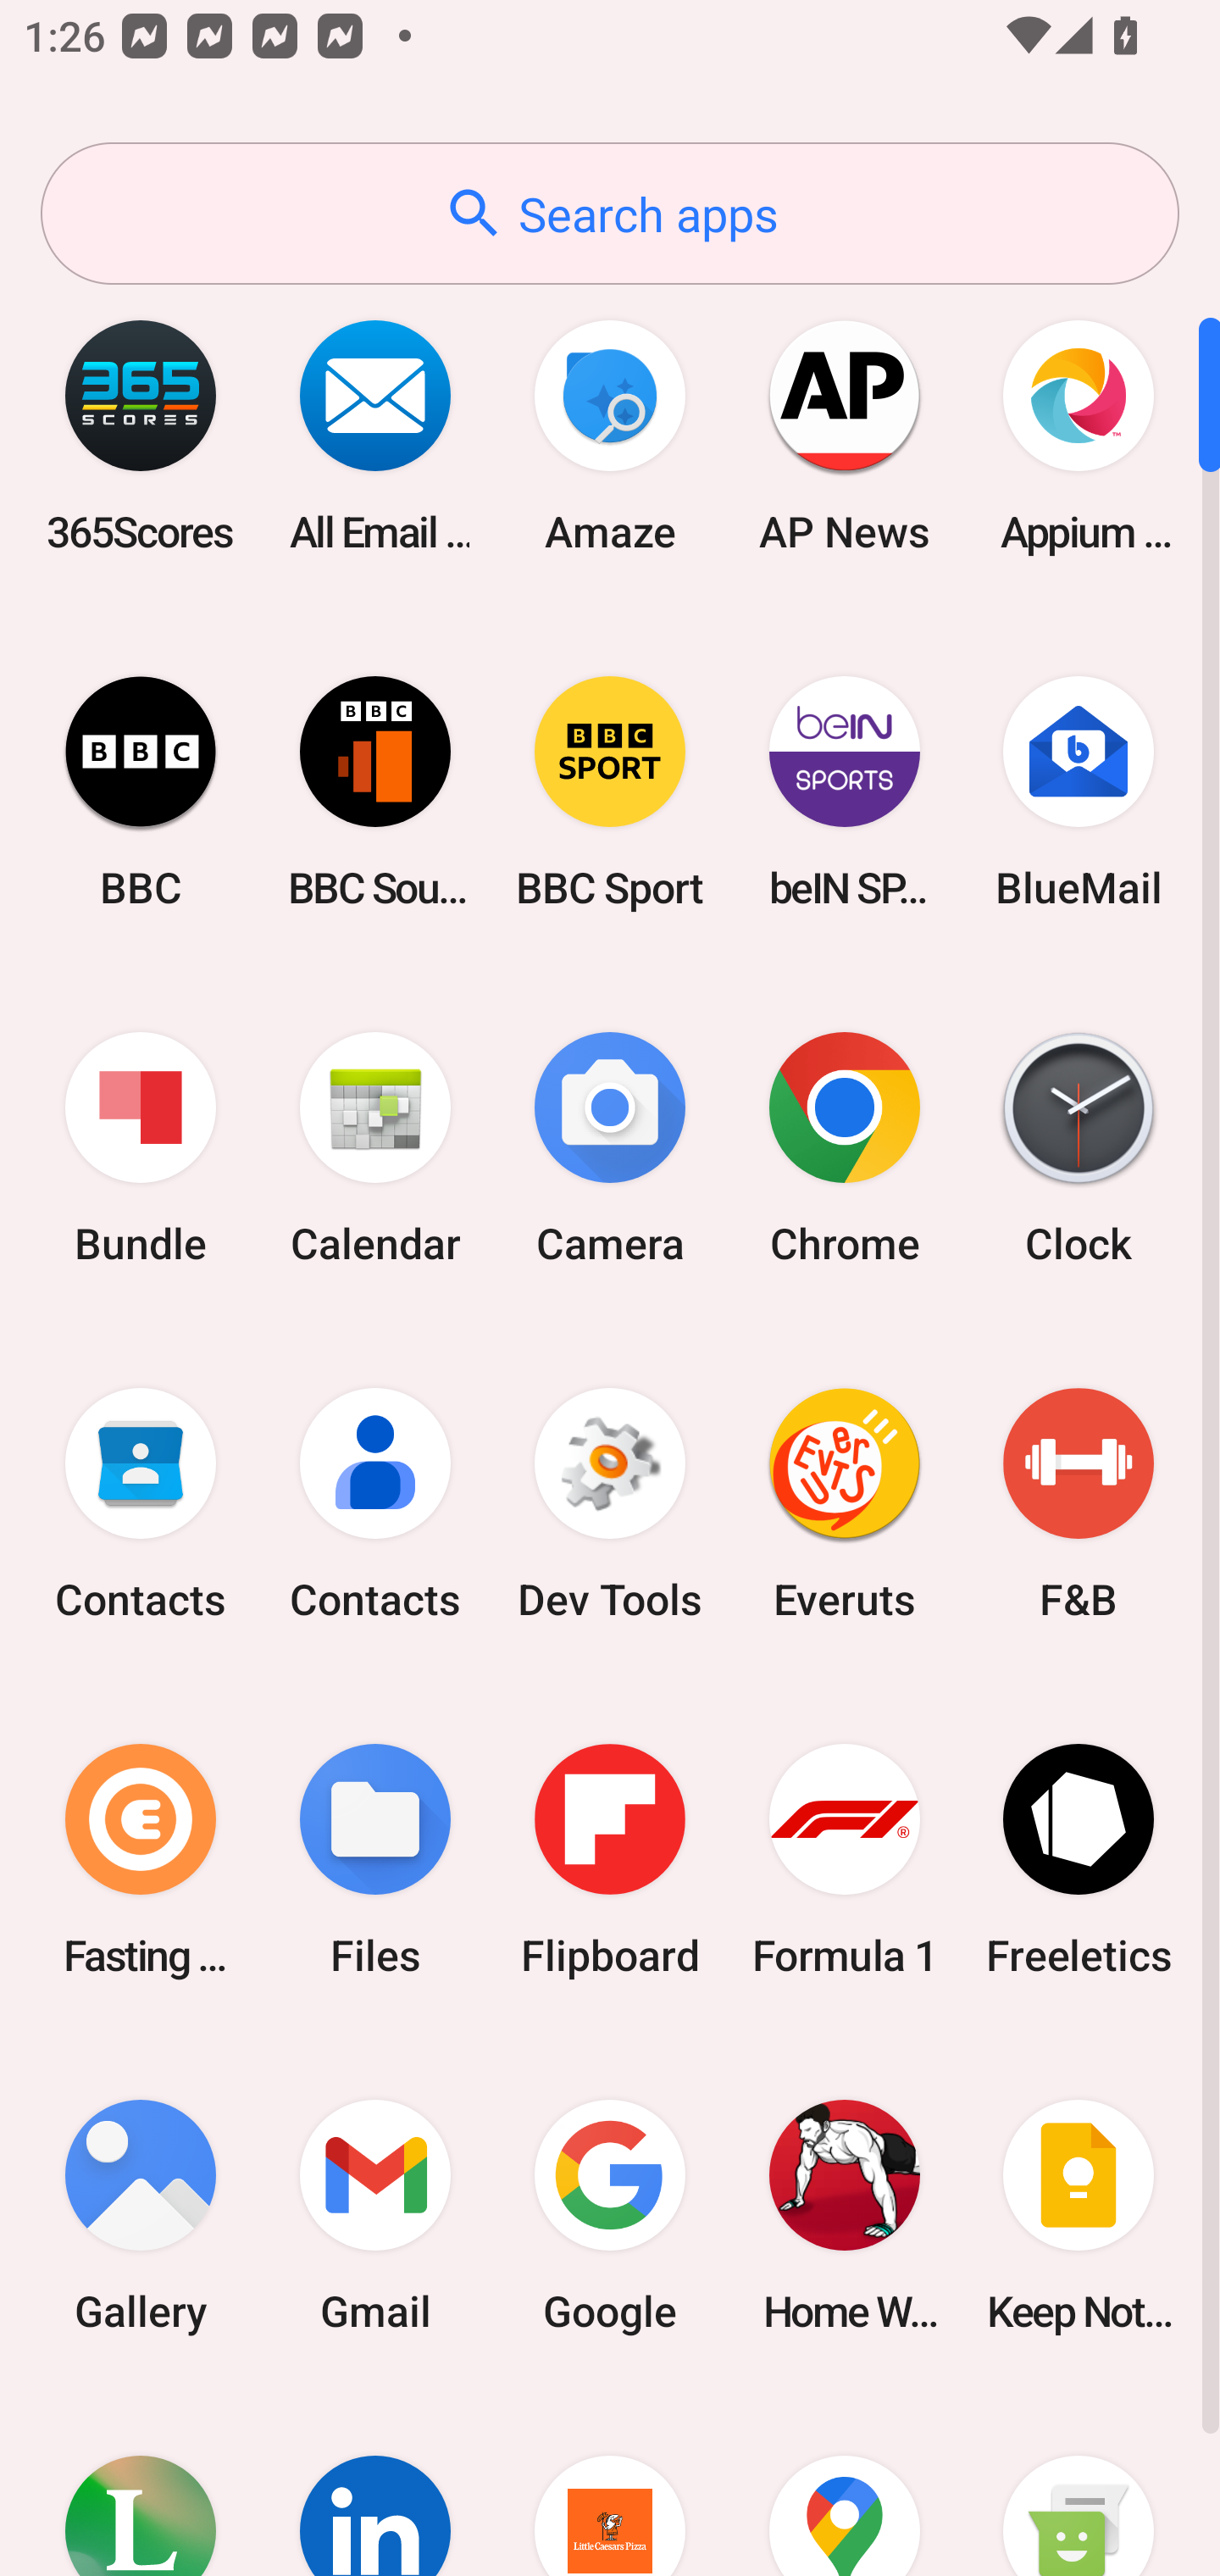 Image resolution: width=1220 pixels, height=2576 pixels. I want to click on Freeletics, so click(1079, 1859).